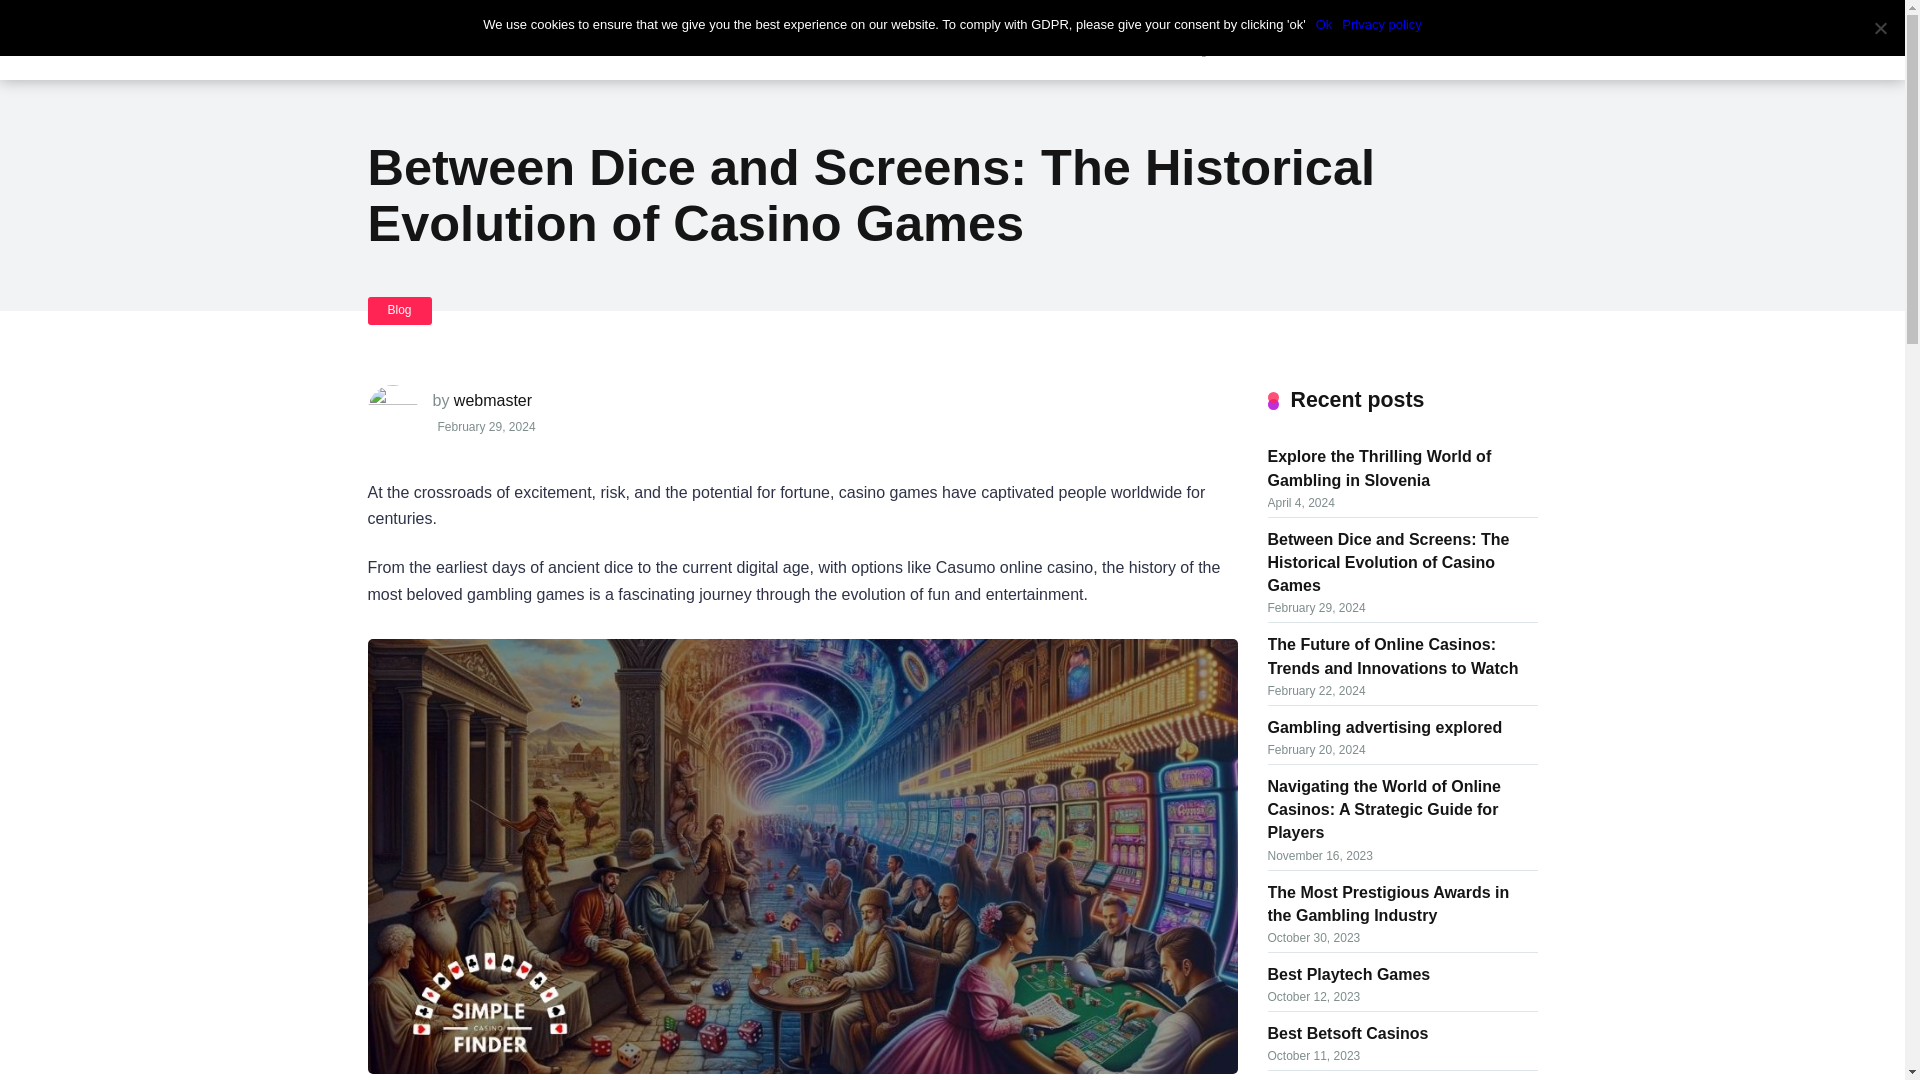  I want to click on webmaster, so click(492, 400).